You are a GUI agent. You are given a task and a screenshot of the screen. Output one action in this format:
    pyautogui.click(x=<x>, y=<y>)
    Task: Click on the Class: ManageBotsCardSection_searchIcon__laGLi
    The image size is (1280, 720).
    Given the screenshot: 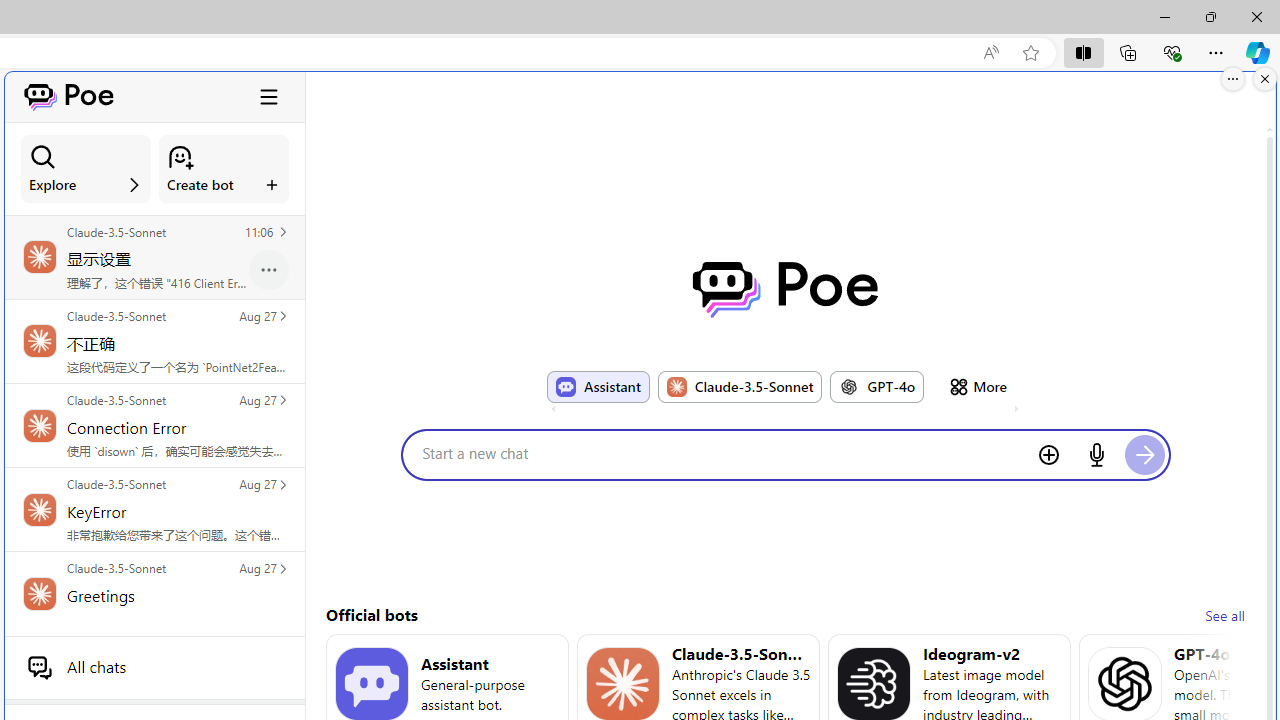 What is the action you would take?
    pyautogui.click(x=43, y=157)
    